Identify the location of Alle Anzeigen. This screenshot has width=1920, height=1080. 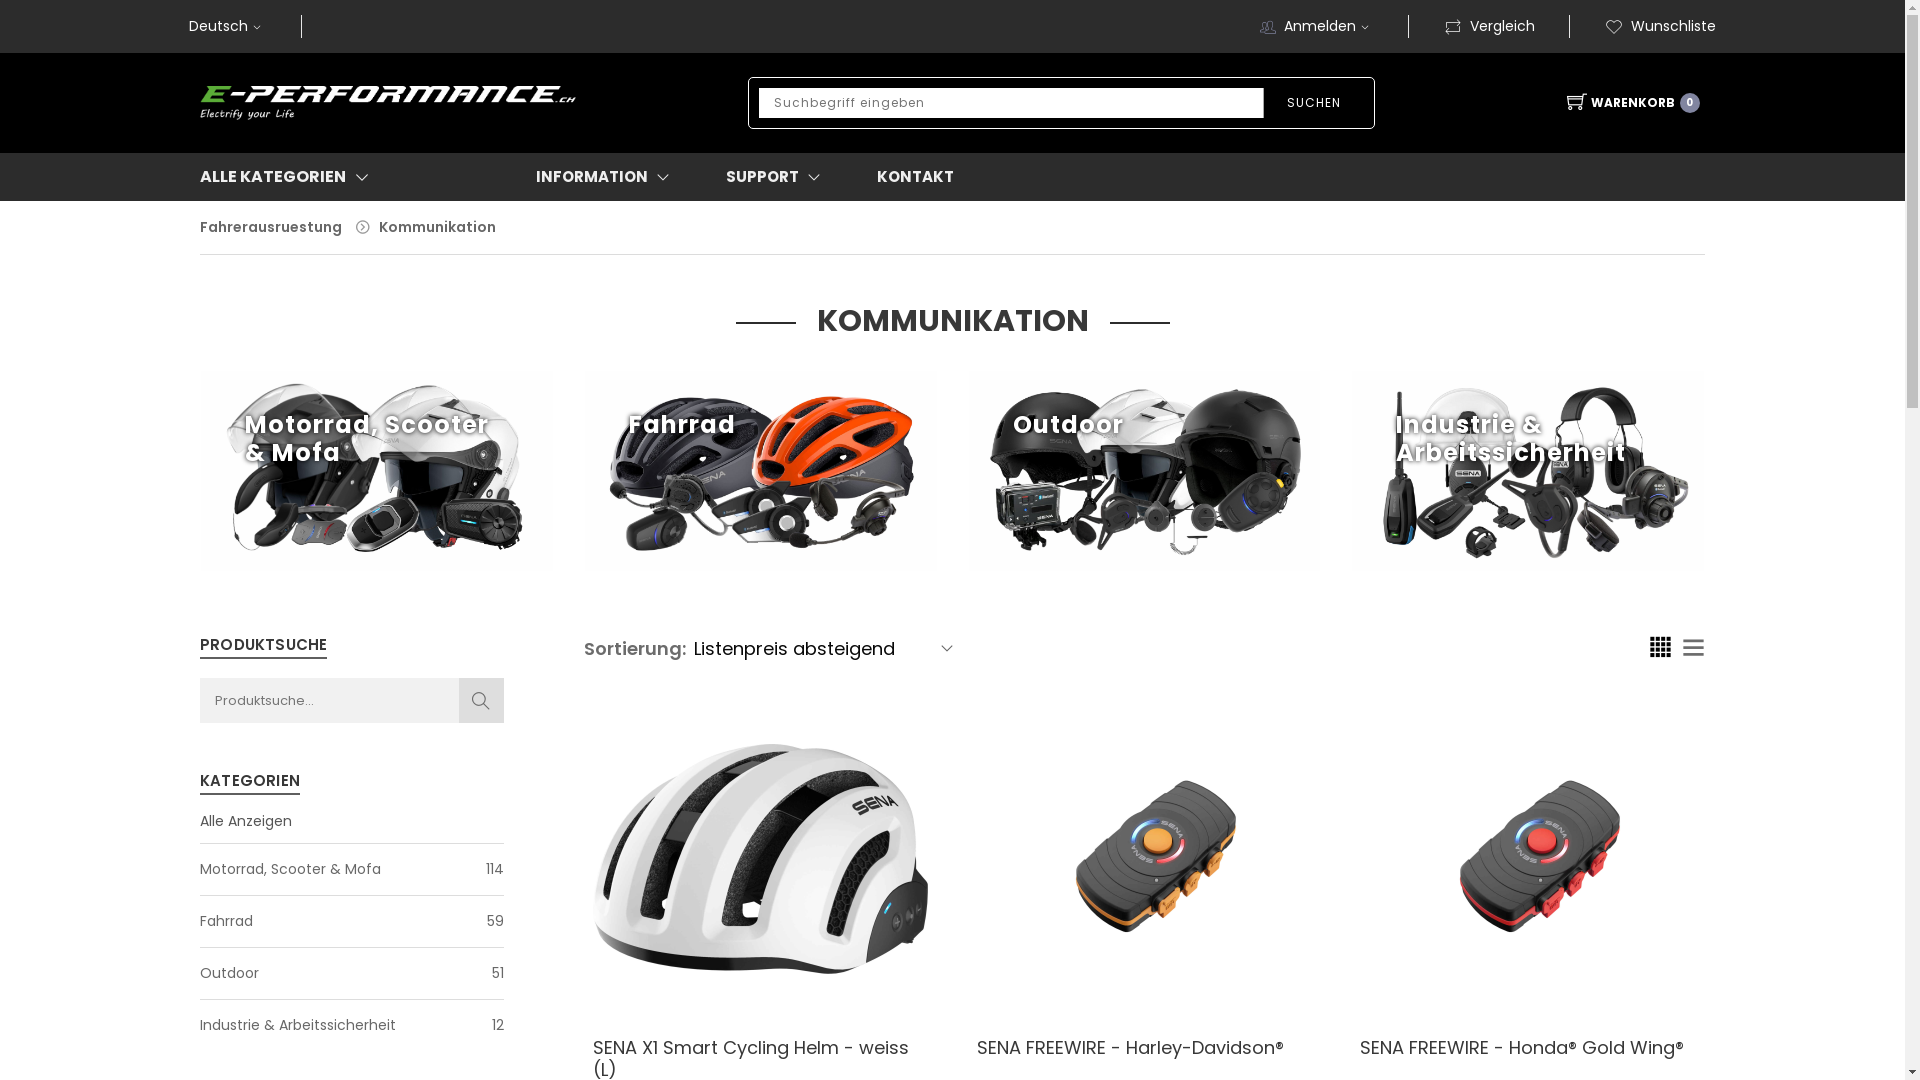
(246, 821).